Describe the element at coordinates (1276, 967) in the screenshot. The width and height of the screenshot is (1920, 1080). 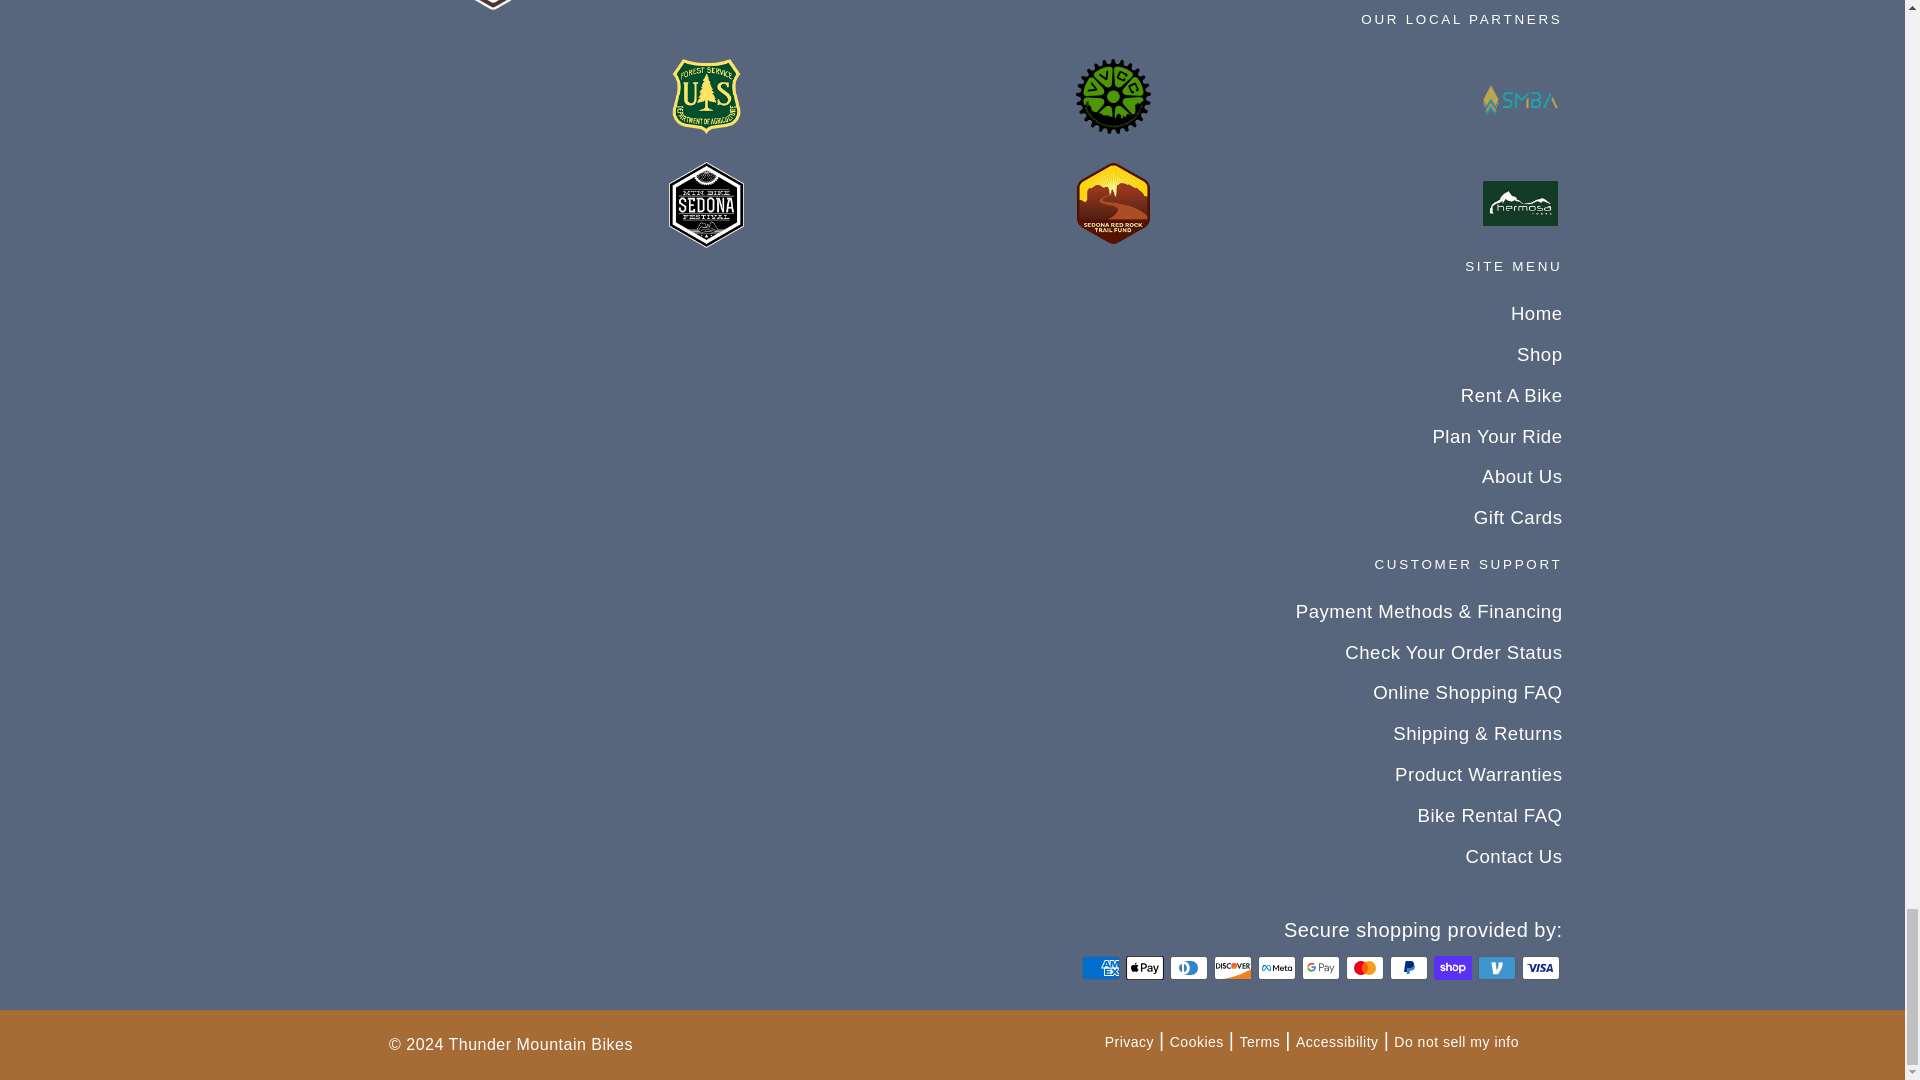
I see `Meta Pay` at that location.